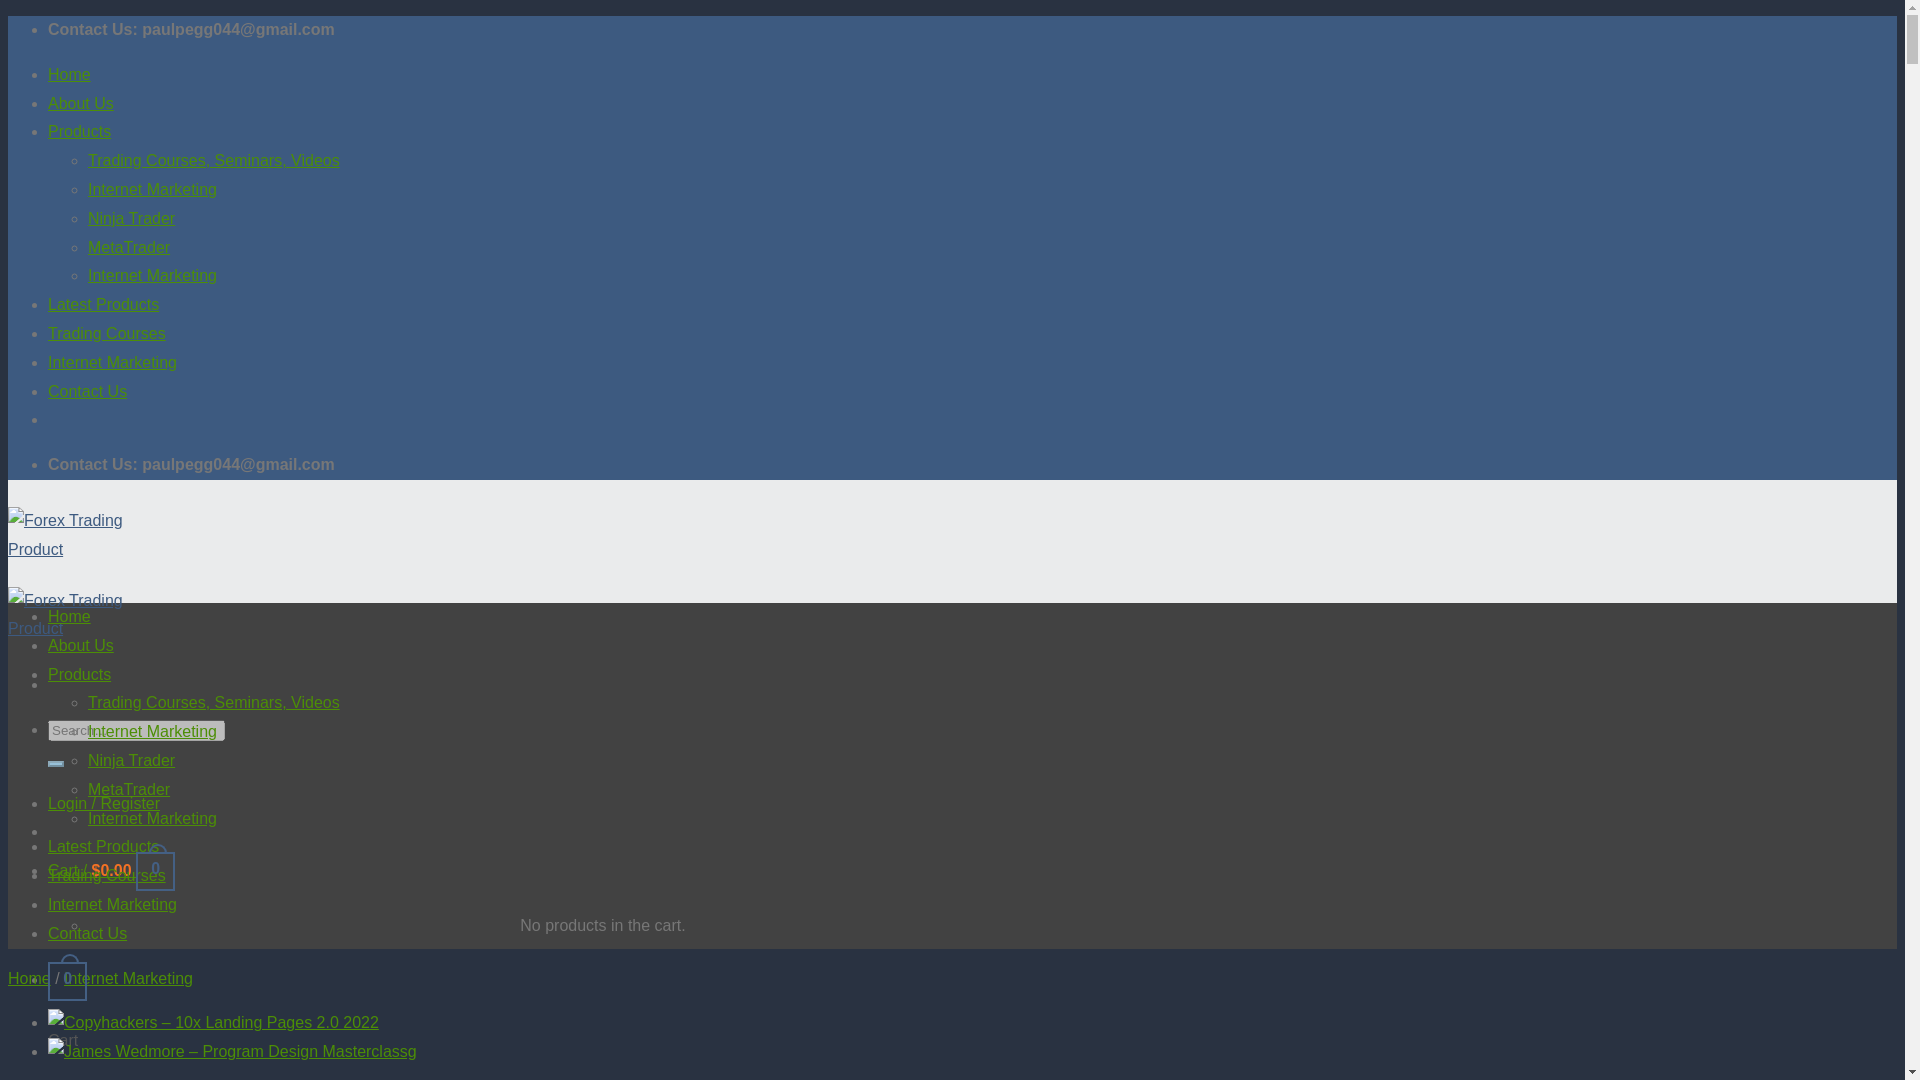 The height and width of the screenshot is (1080, 1920). I want to click on Home, so click(69, 74).